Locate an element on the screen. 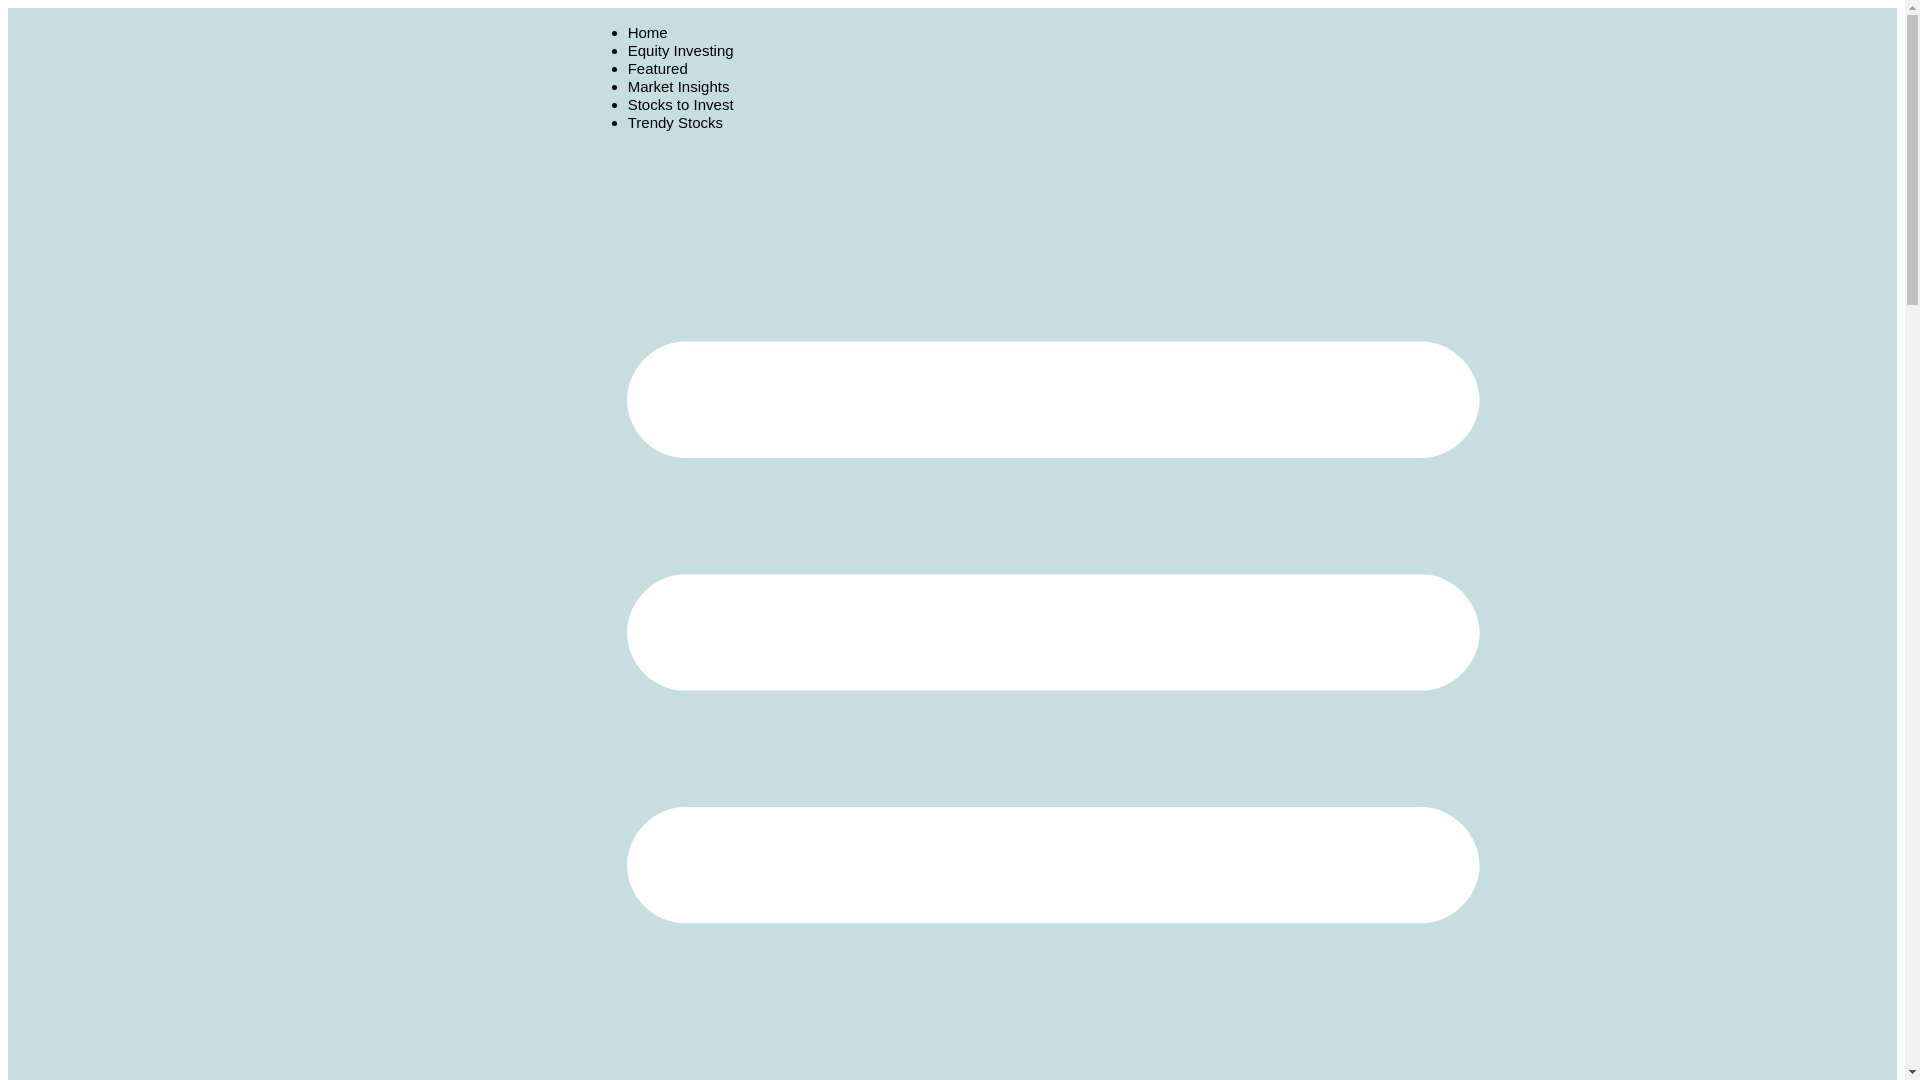  Equity Investing is located at coordinates (680, 50).